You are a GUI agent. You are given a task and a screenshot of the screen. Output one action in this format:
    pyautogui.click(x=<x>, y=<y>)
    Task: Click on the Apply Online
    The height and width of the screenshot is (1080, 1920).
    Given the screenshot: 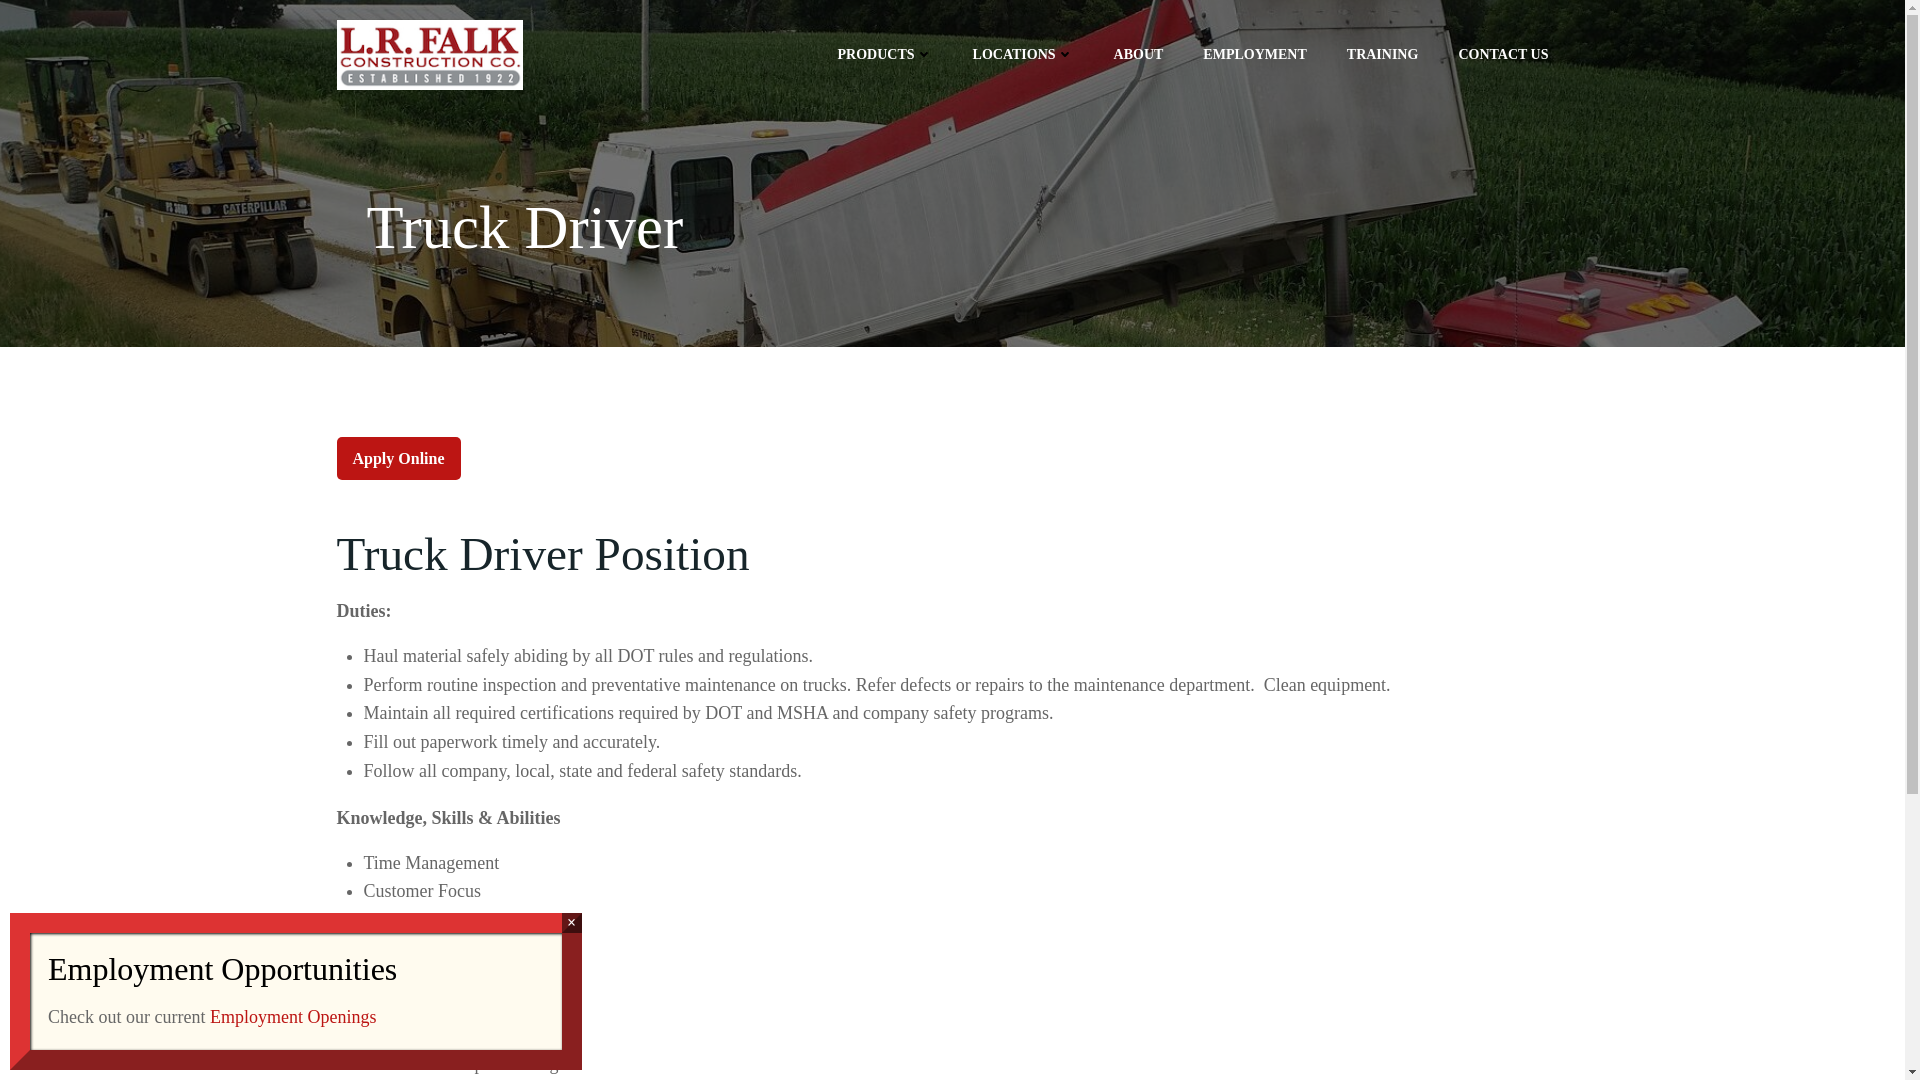 What is the action you would take?
    pyautogui.click(x=398, y=458)
    